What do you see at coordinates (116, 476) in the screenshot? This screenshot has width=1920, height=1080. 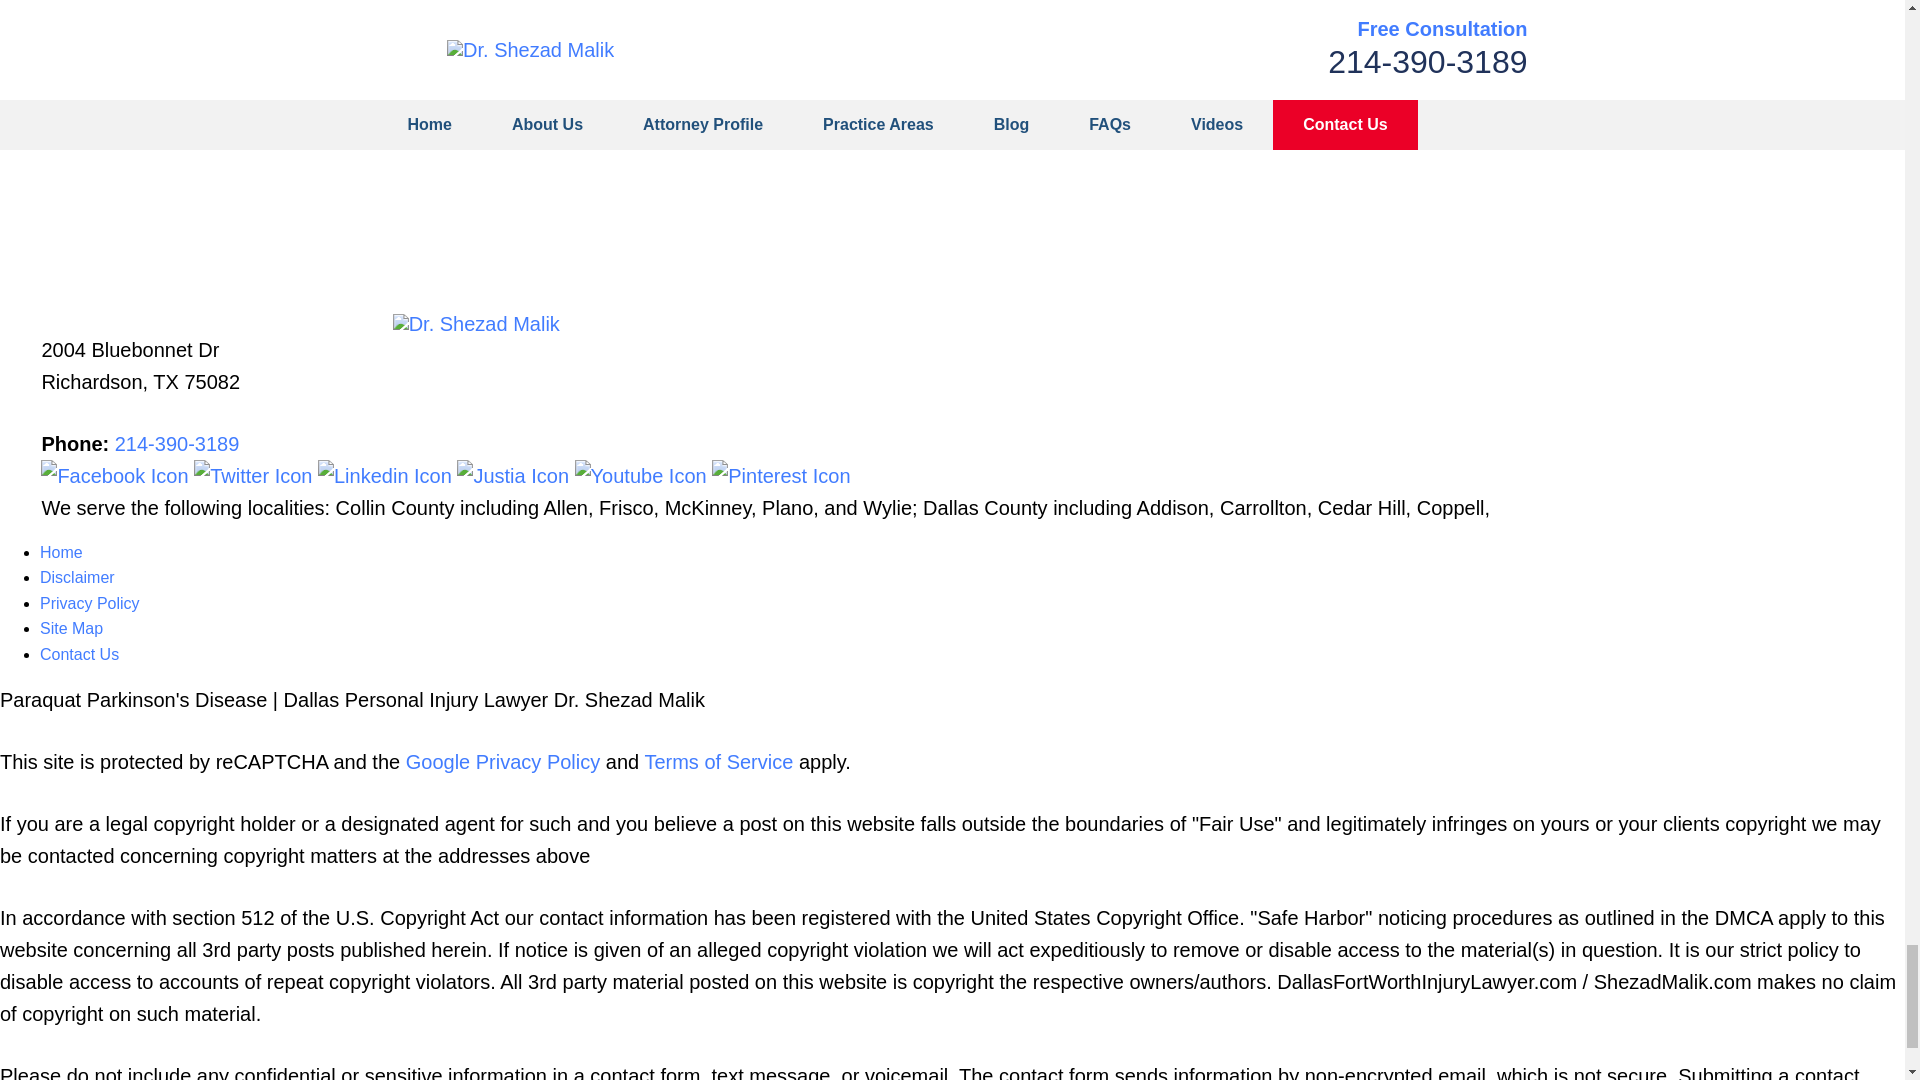 I see `Facebook` at bounding box center [116, 476].